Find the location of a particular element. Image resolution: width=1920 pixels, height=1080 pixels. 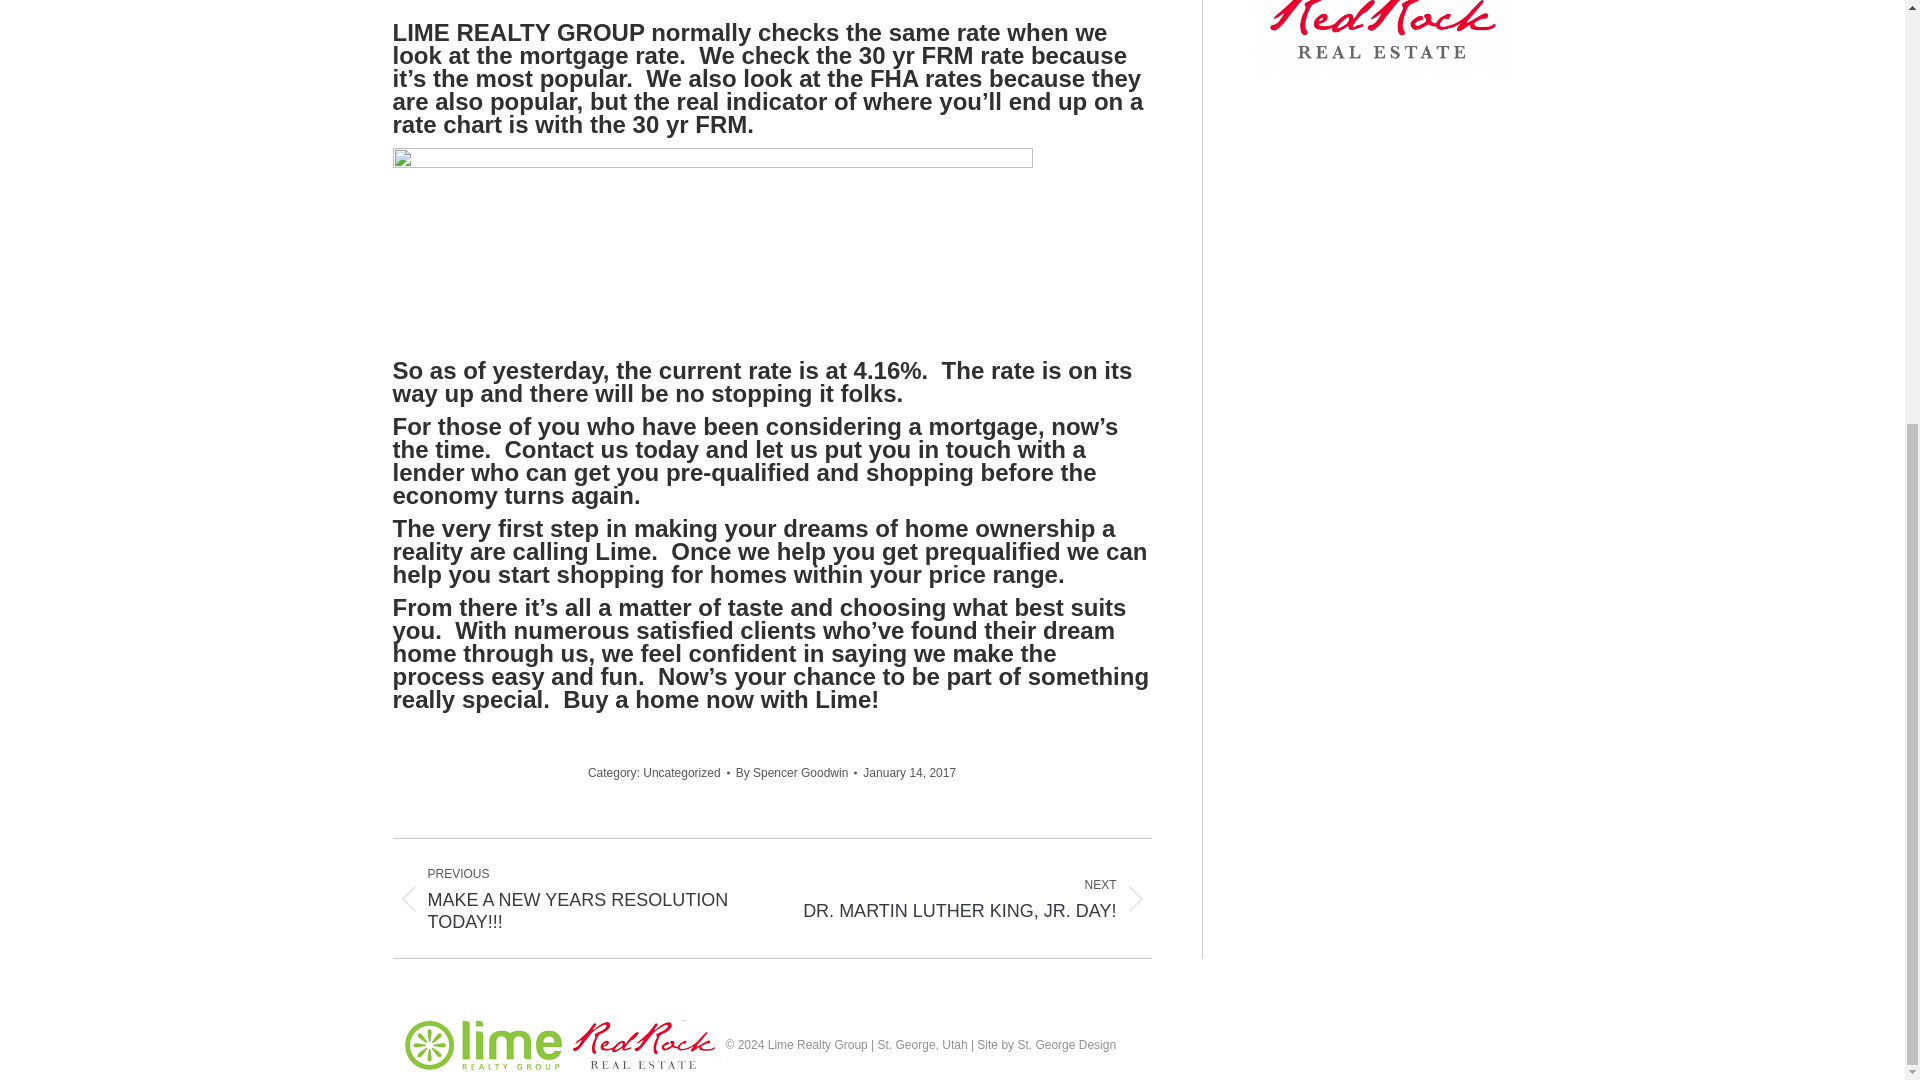

By Spencer Goodwin is located at coordinates (977, 898).